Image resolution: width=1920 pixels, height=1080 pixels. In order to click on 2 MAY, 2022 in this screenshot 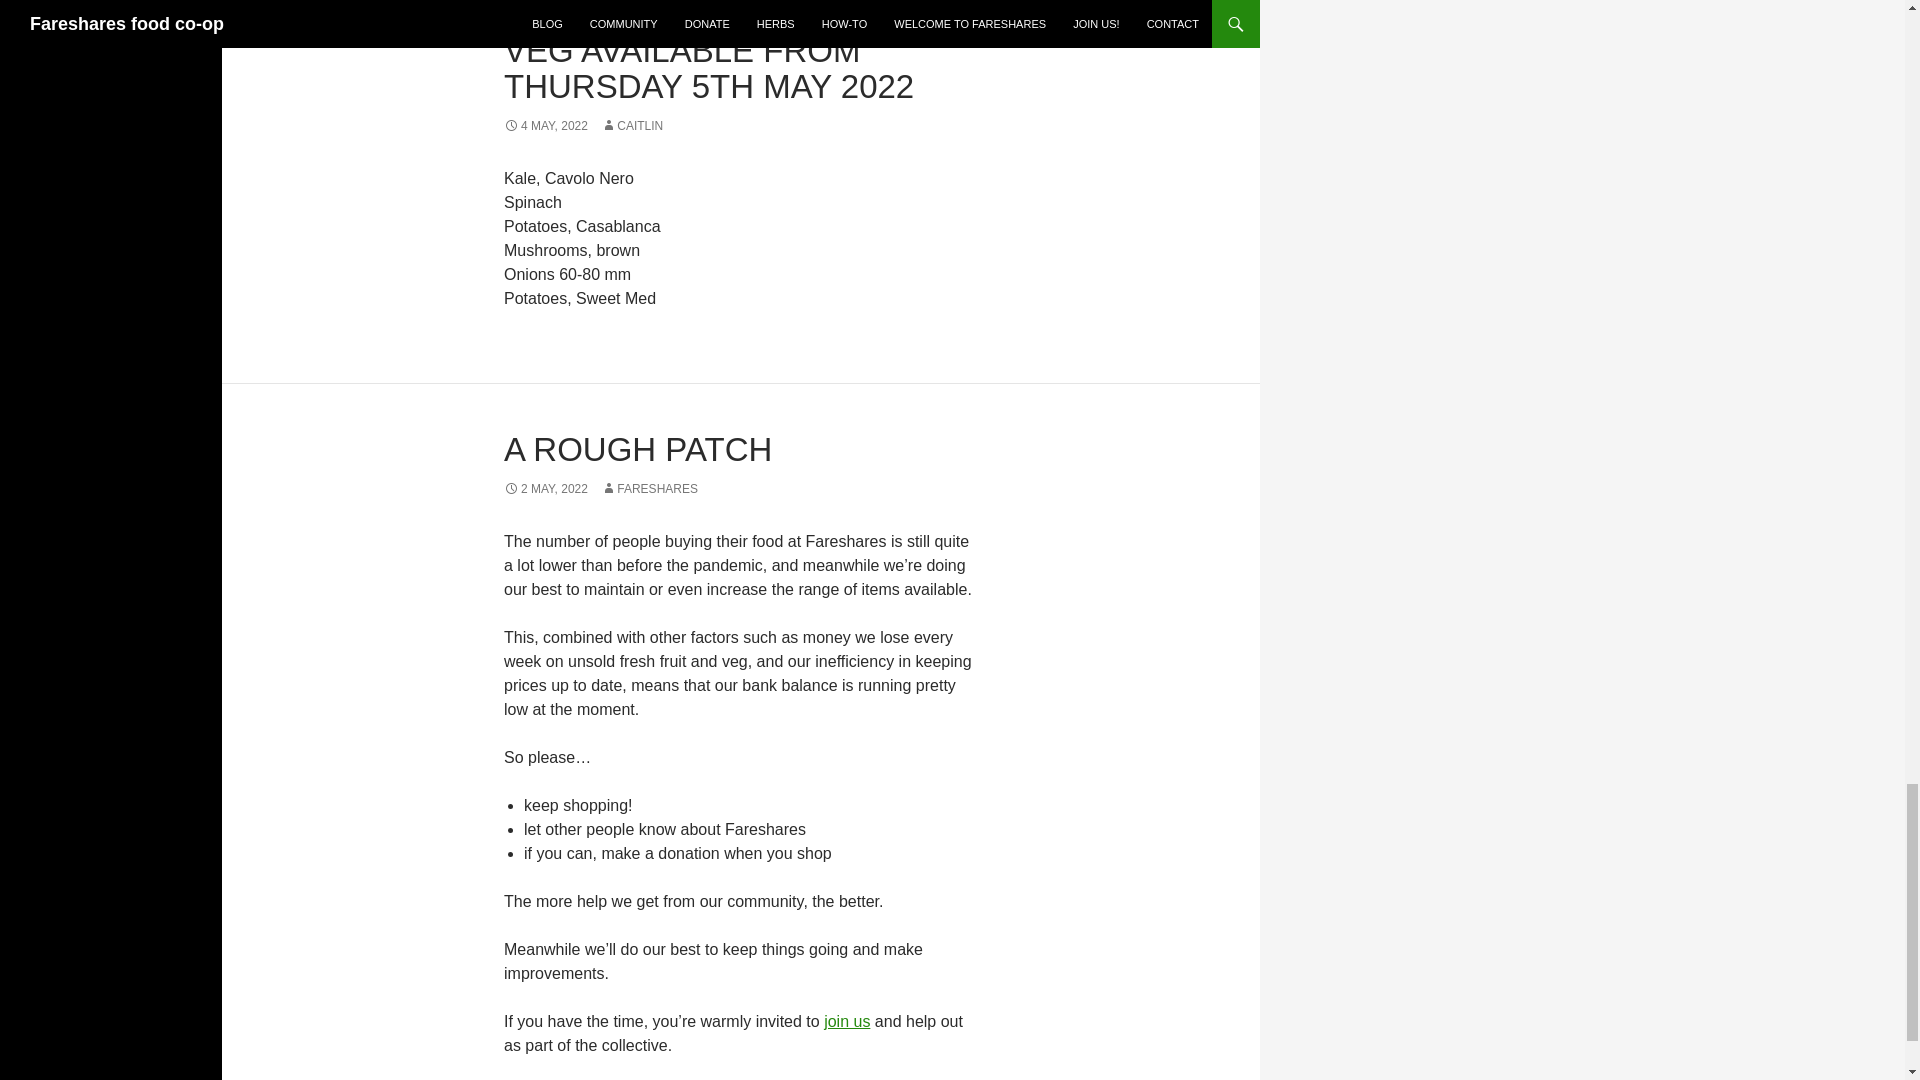, I will do `click(545, 488)`.